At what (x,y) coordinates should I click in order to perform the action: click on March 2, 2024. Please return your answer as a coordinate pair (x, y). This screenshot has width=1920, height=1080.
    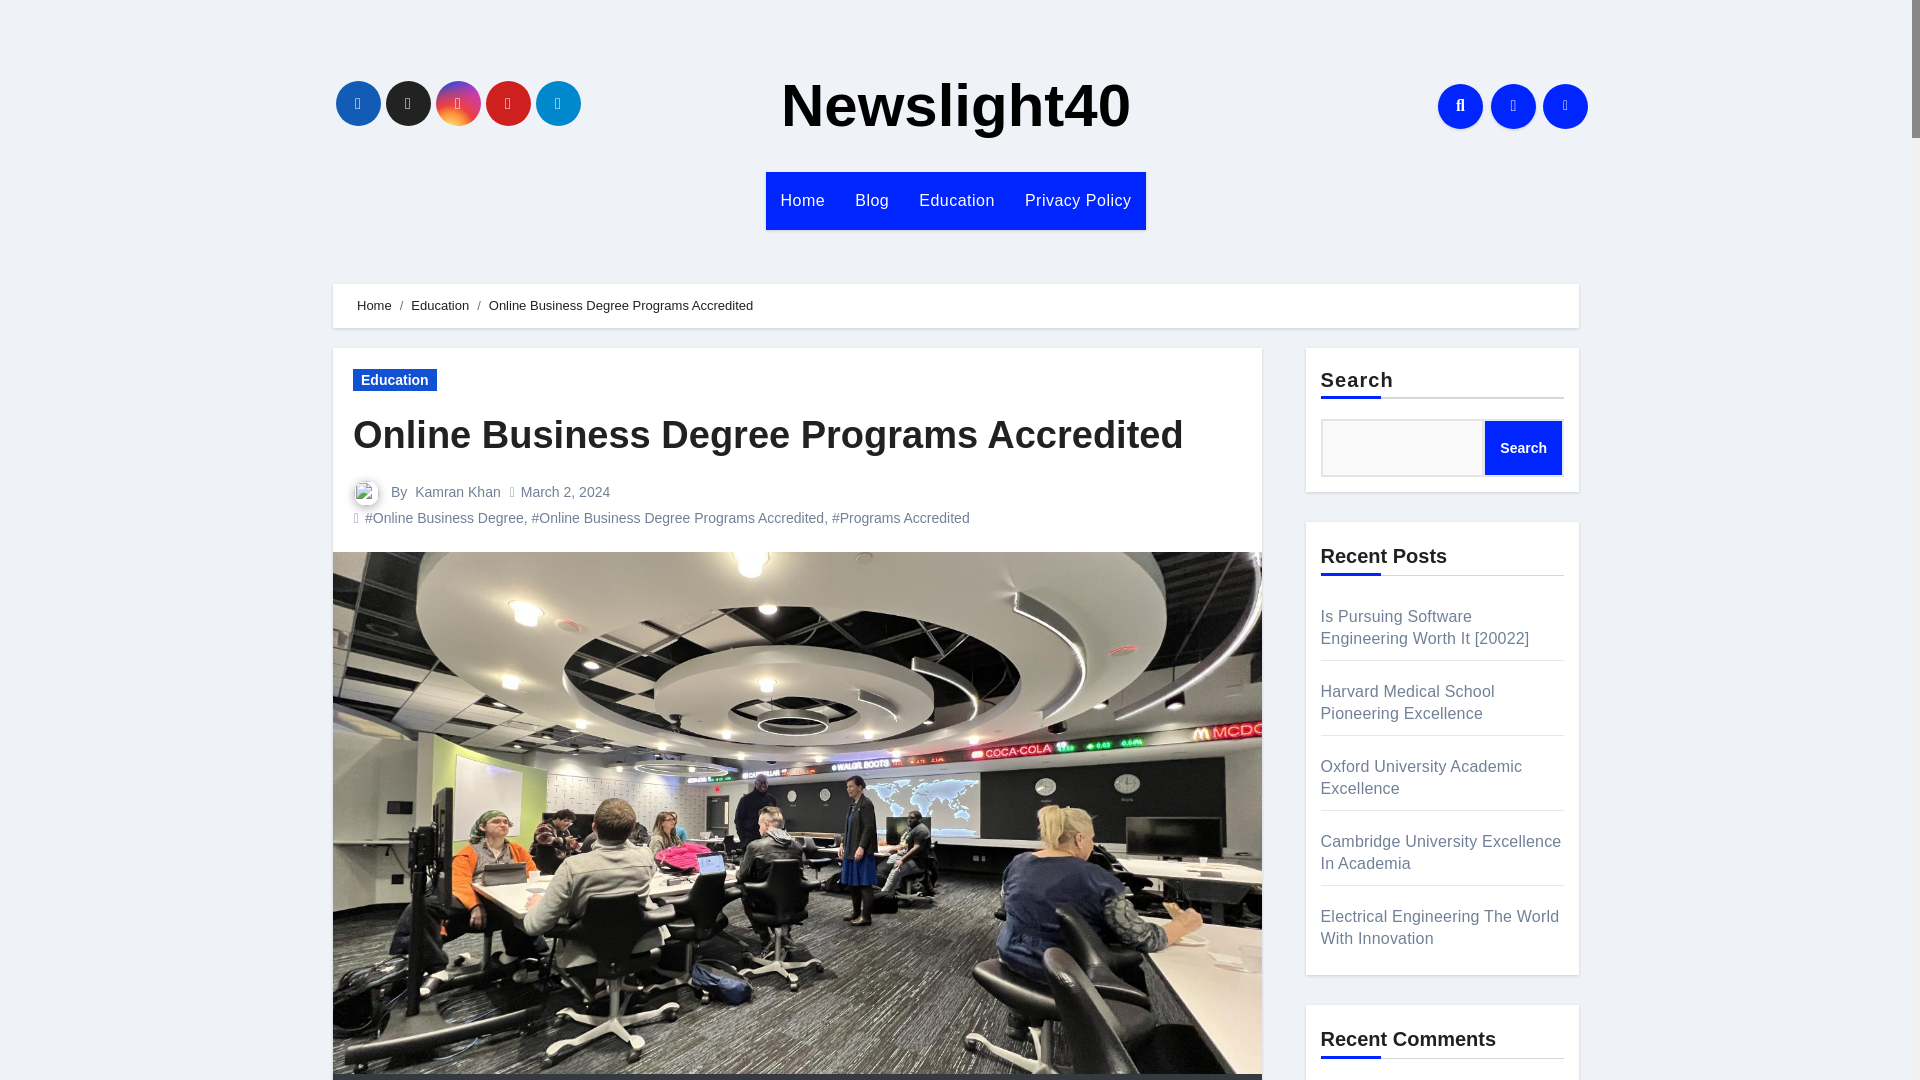
    Looking at the image, I should click on (565, 492).